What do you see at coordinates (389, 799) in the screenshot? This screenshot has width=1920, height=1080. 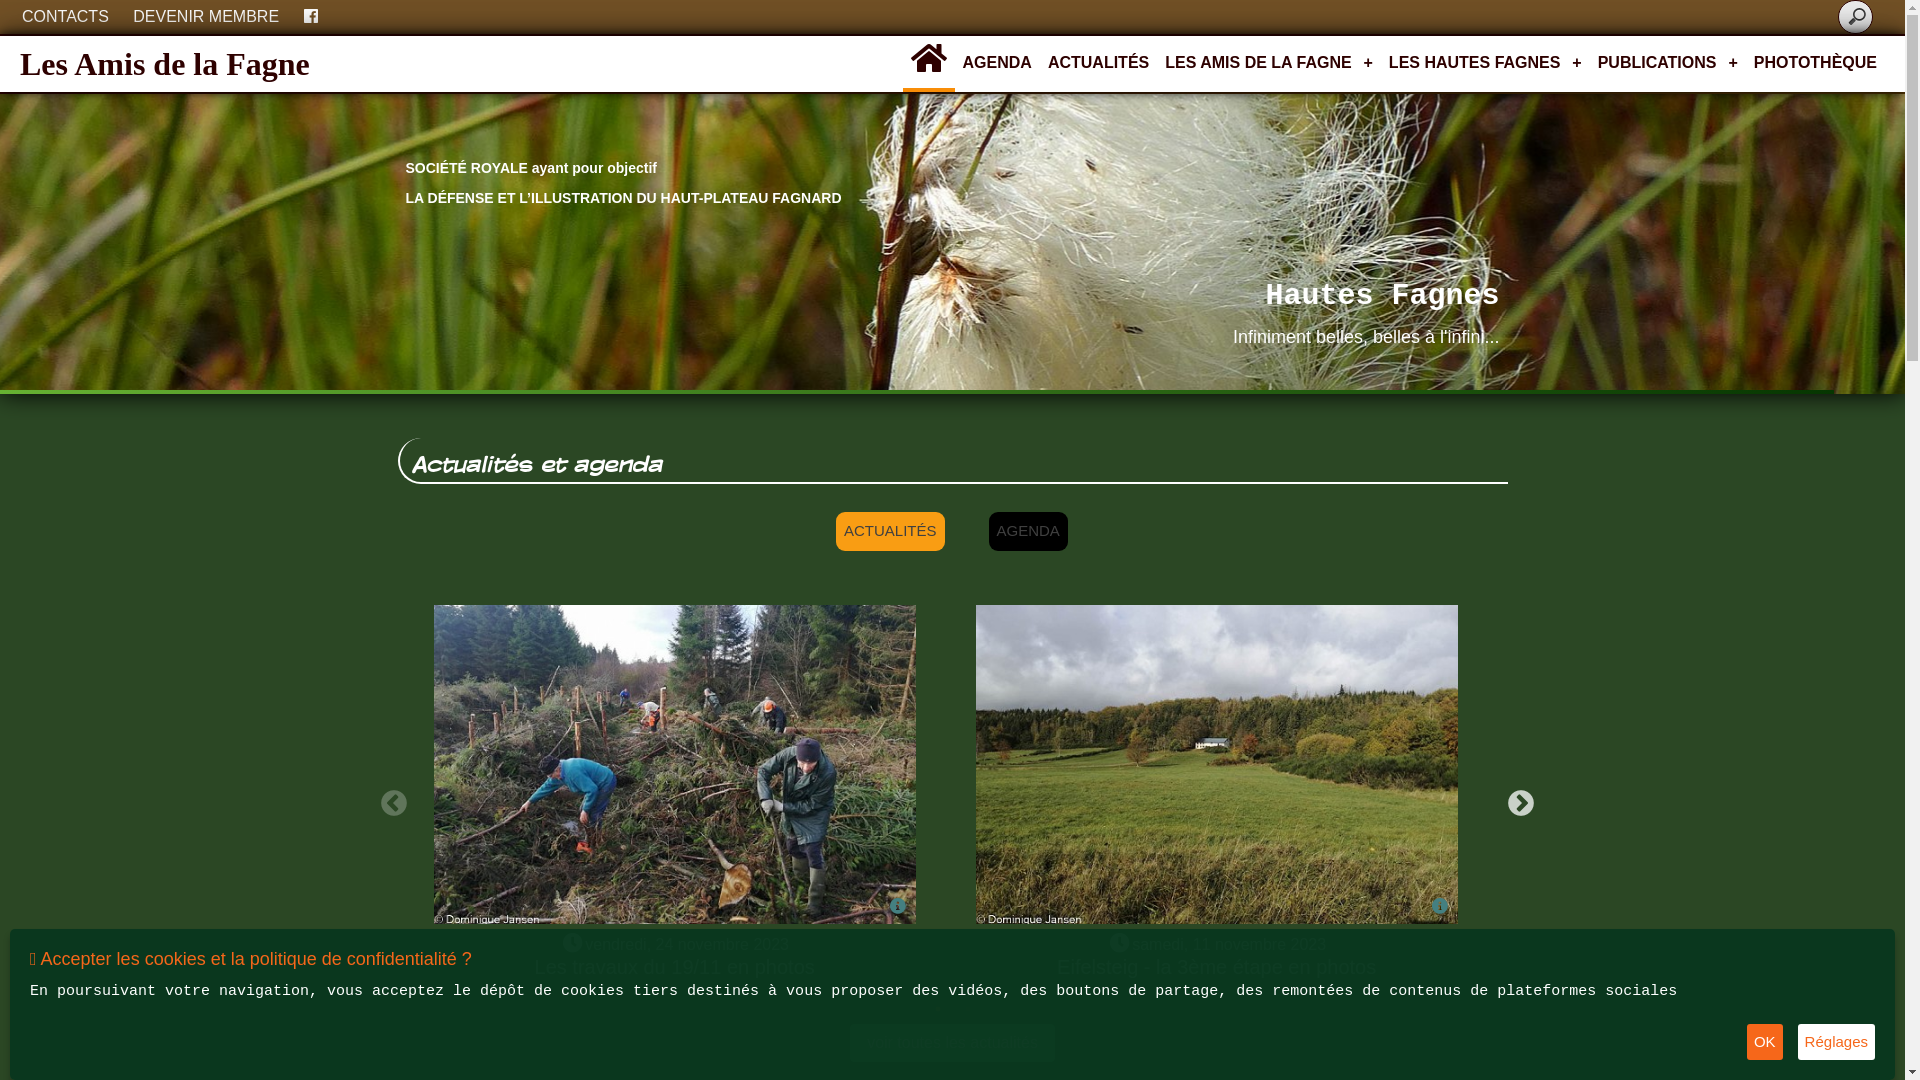 I see `Previous` at bounding box center [389, 799].